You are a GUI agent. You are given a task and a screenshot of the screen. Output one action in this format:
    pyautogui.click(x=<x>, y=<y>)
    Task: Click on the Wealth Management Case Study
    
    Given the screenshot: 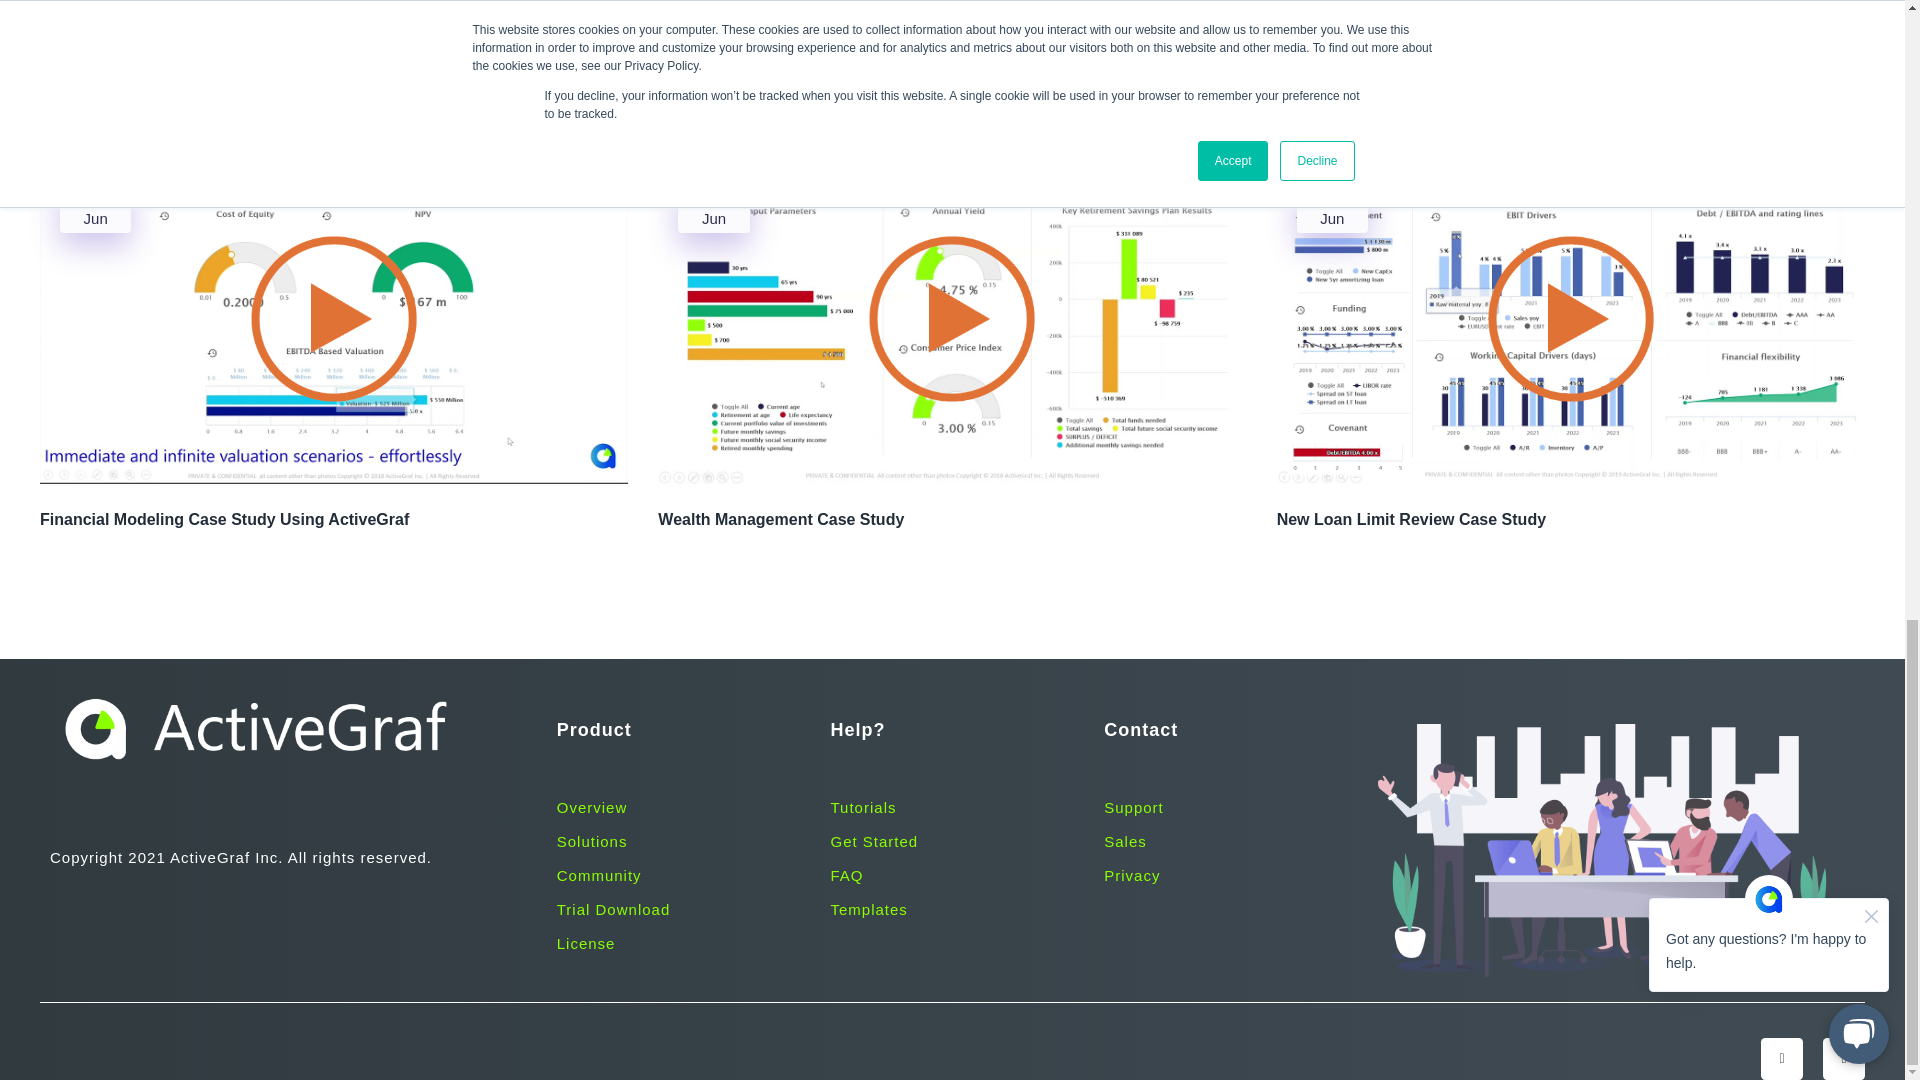 What is the action you would take?
    pyautogui.click(x=952, y=520)
    